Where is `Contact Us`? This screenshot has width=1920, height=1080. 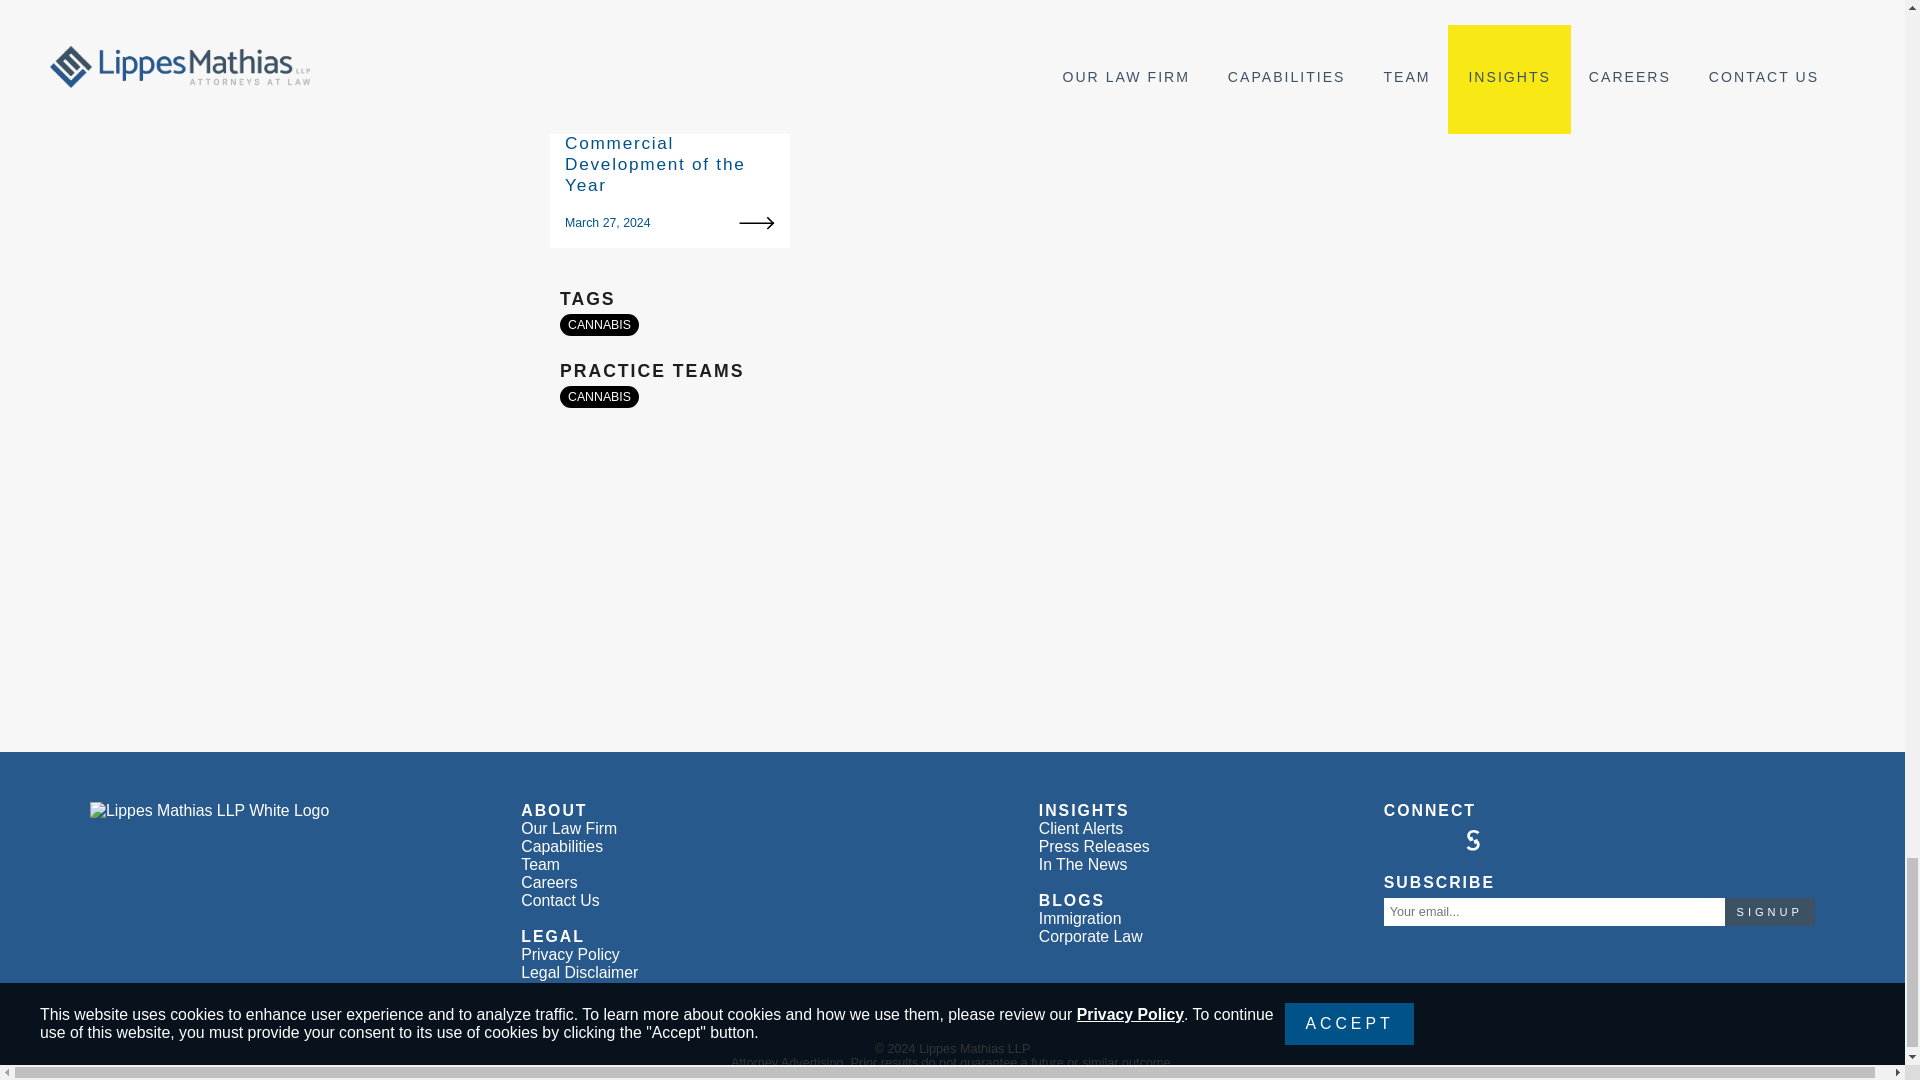
Contact Us is located at coordinates (560, 900).